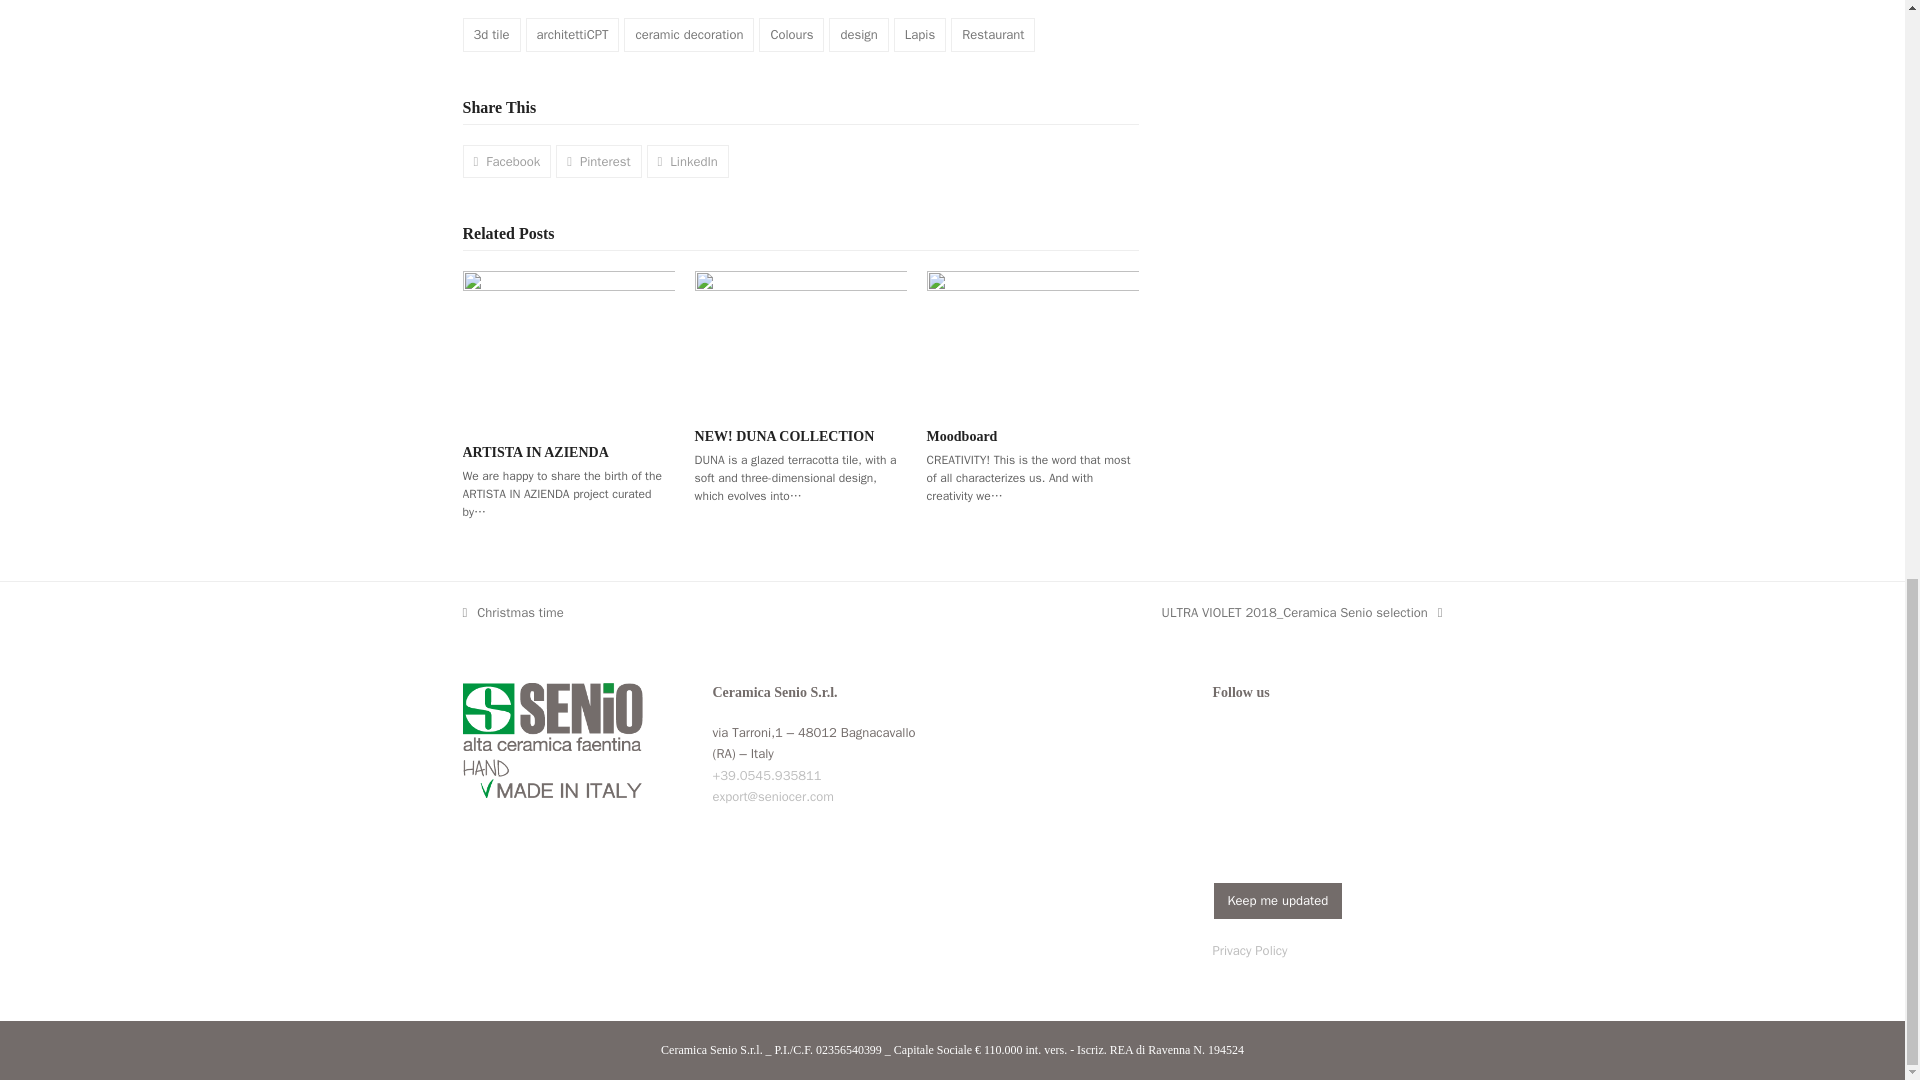 This screenshot has width=1920, height=1080. Describe the element at coordinates (1355, 780) in the screenshot. I see `Pinterest` at that location.